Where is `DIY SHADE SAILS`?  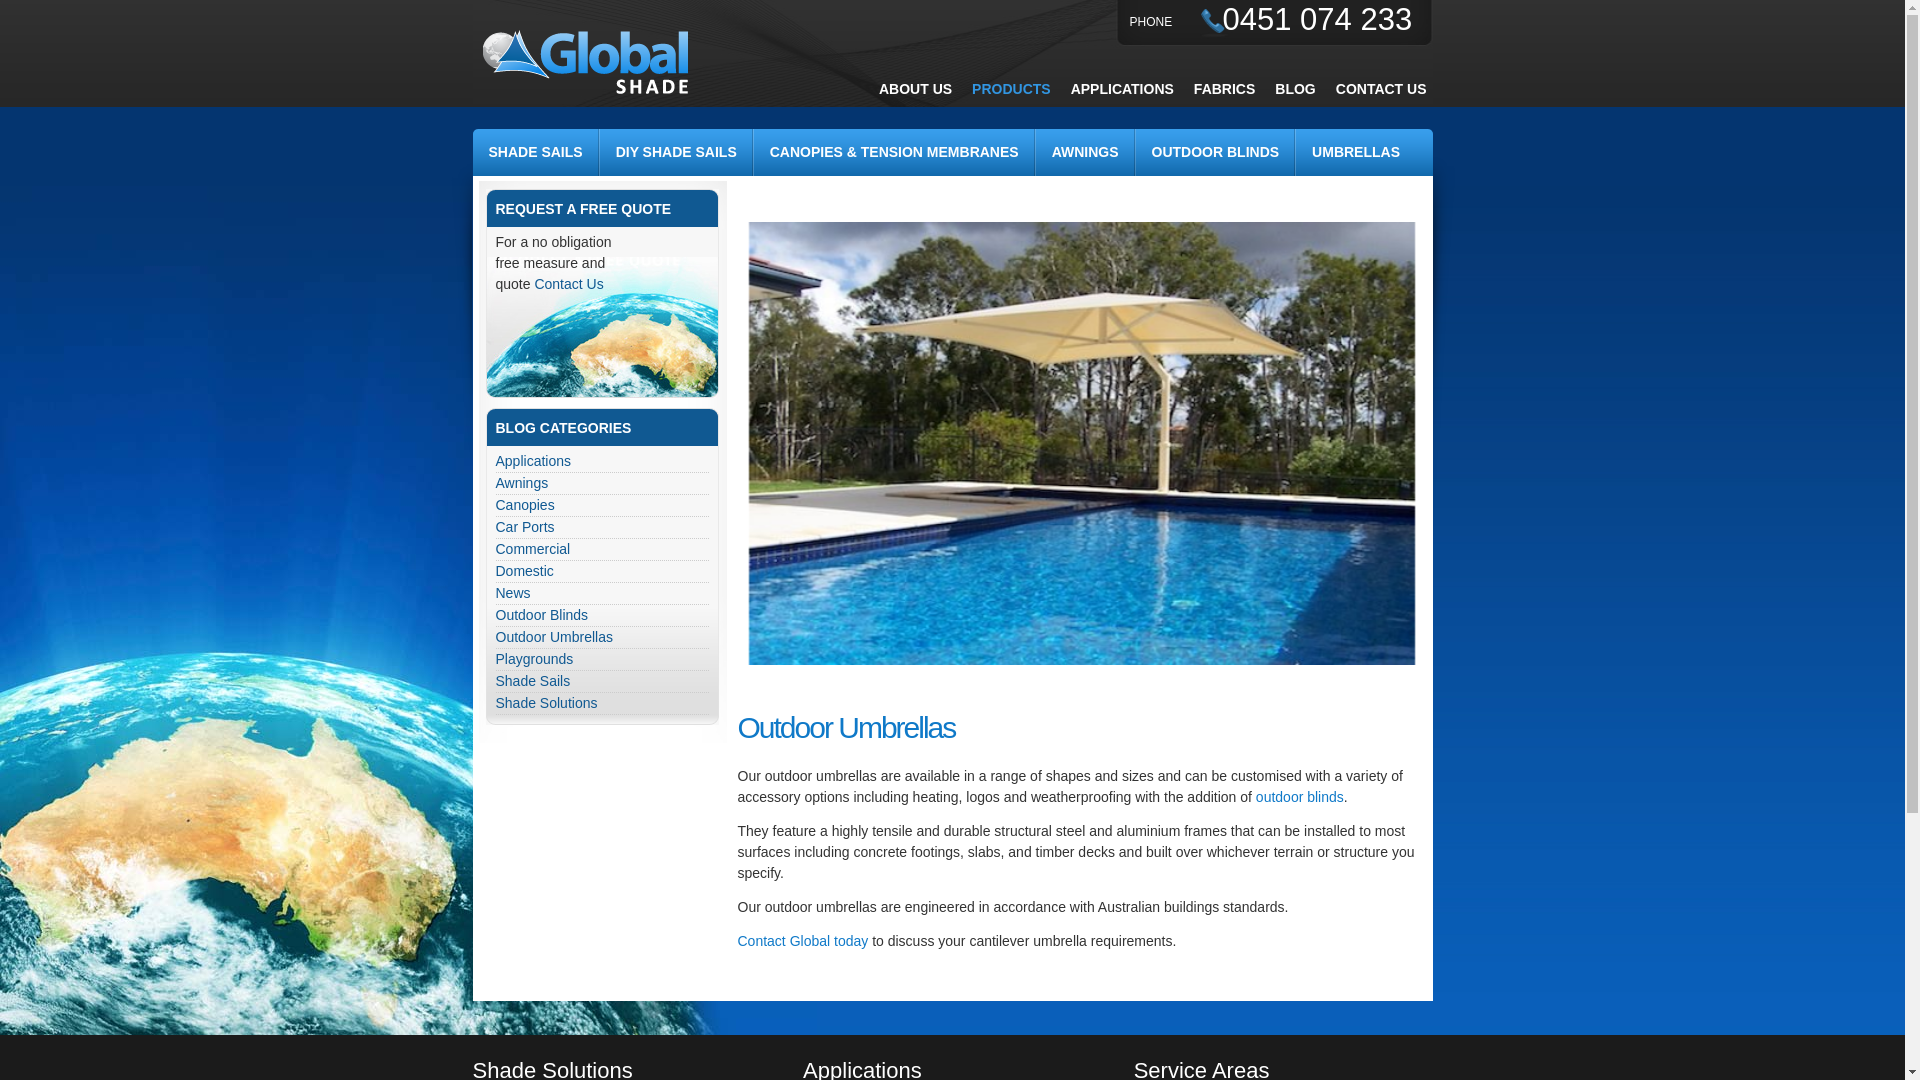
DIY SHADE SAILS is located at coordinates (677, 152).